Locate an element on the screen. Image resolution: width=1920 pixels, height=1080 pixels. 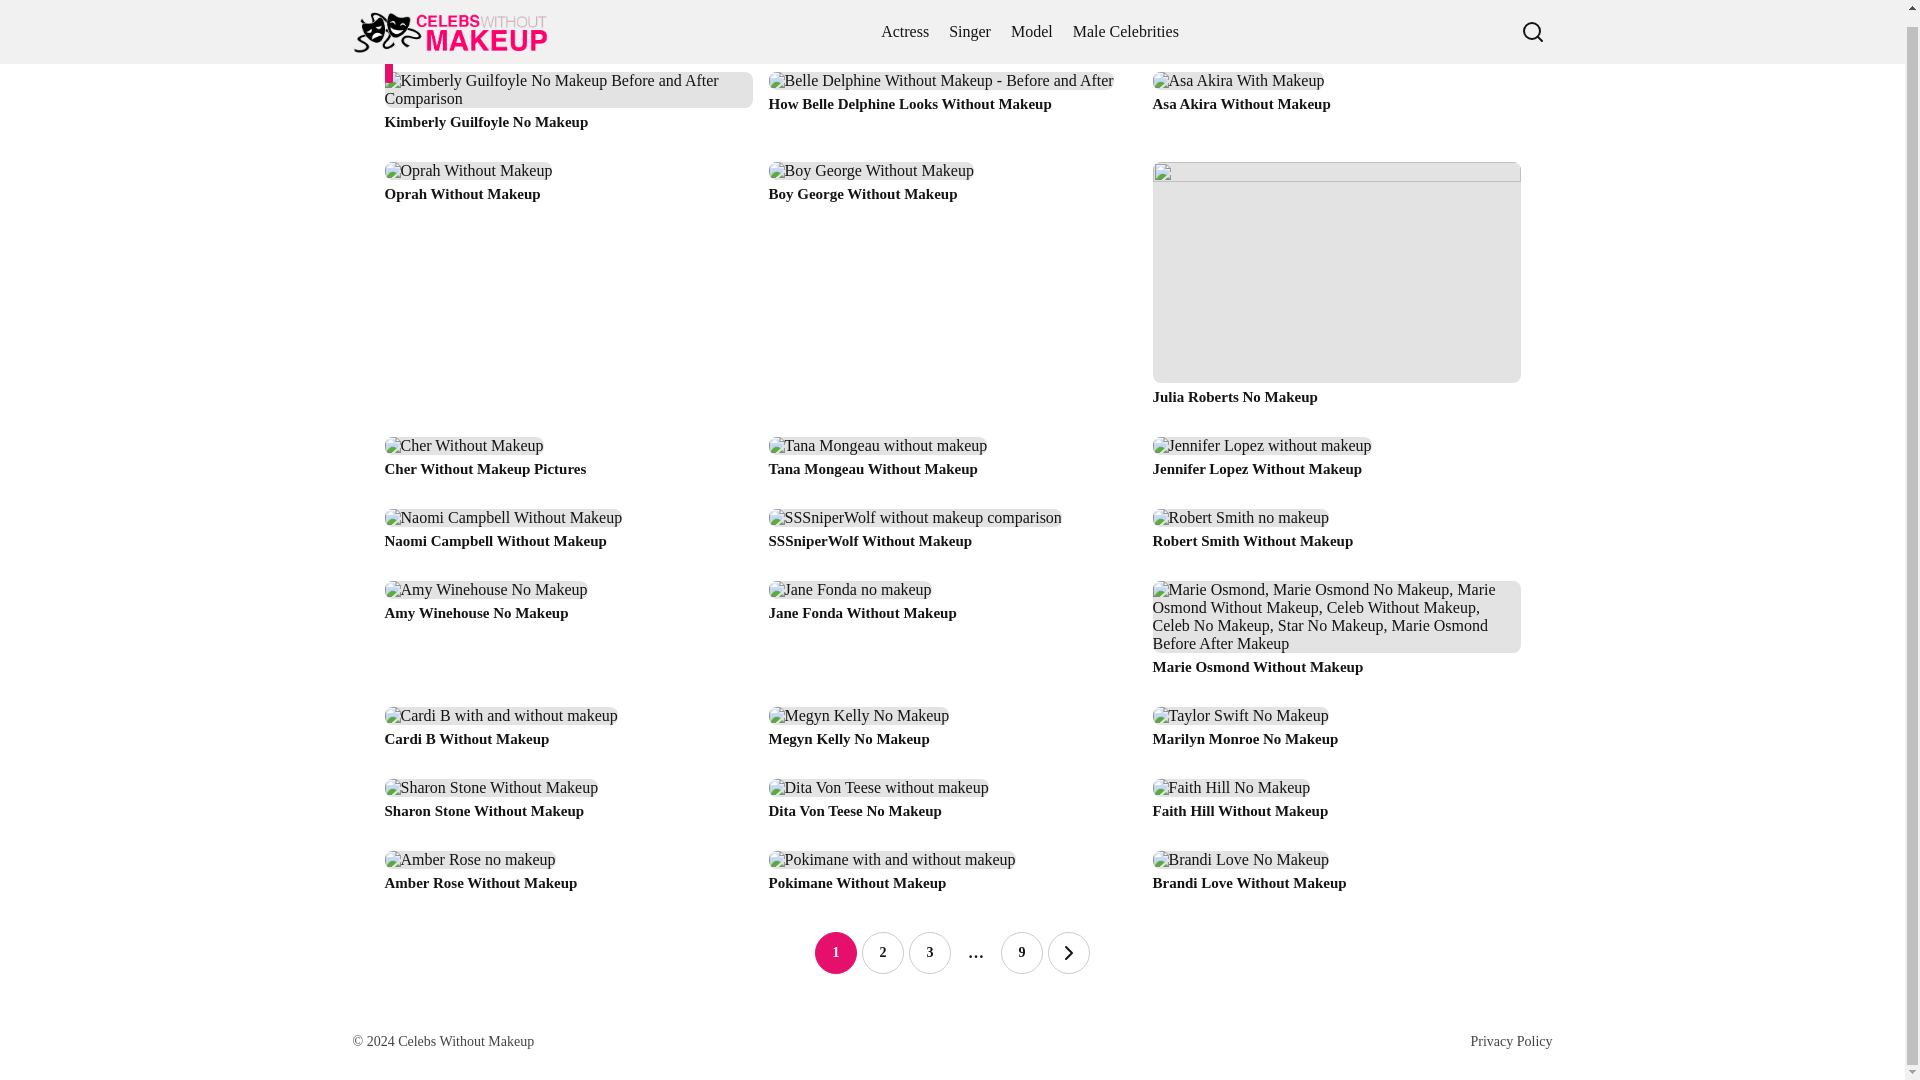
Actress is located at coordinates (905, 26).